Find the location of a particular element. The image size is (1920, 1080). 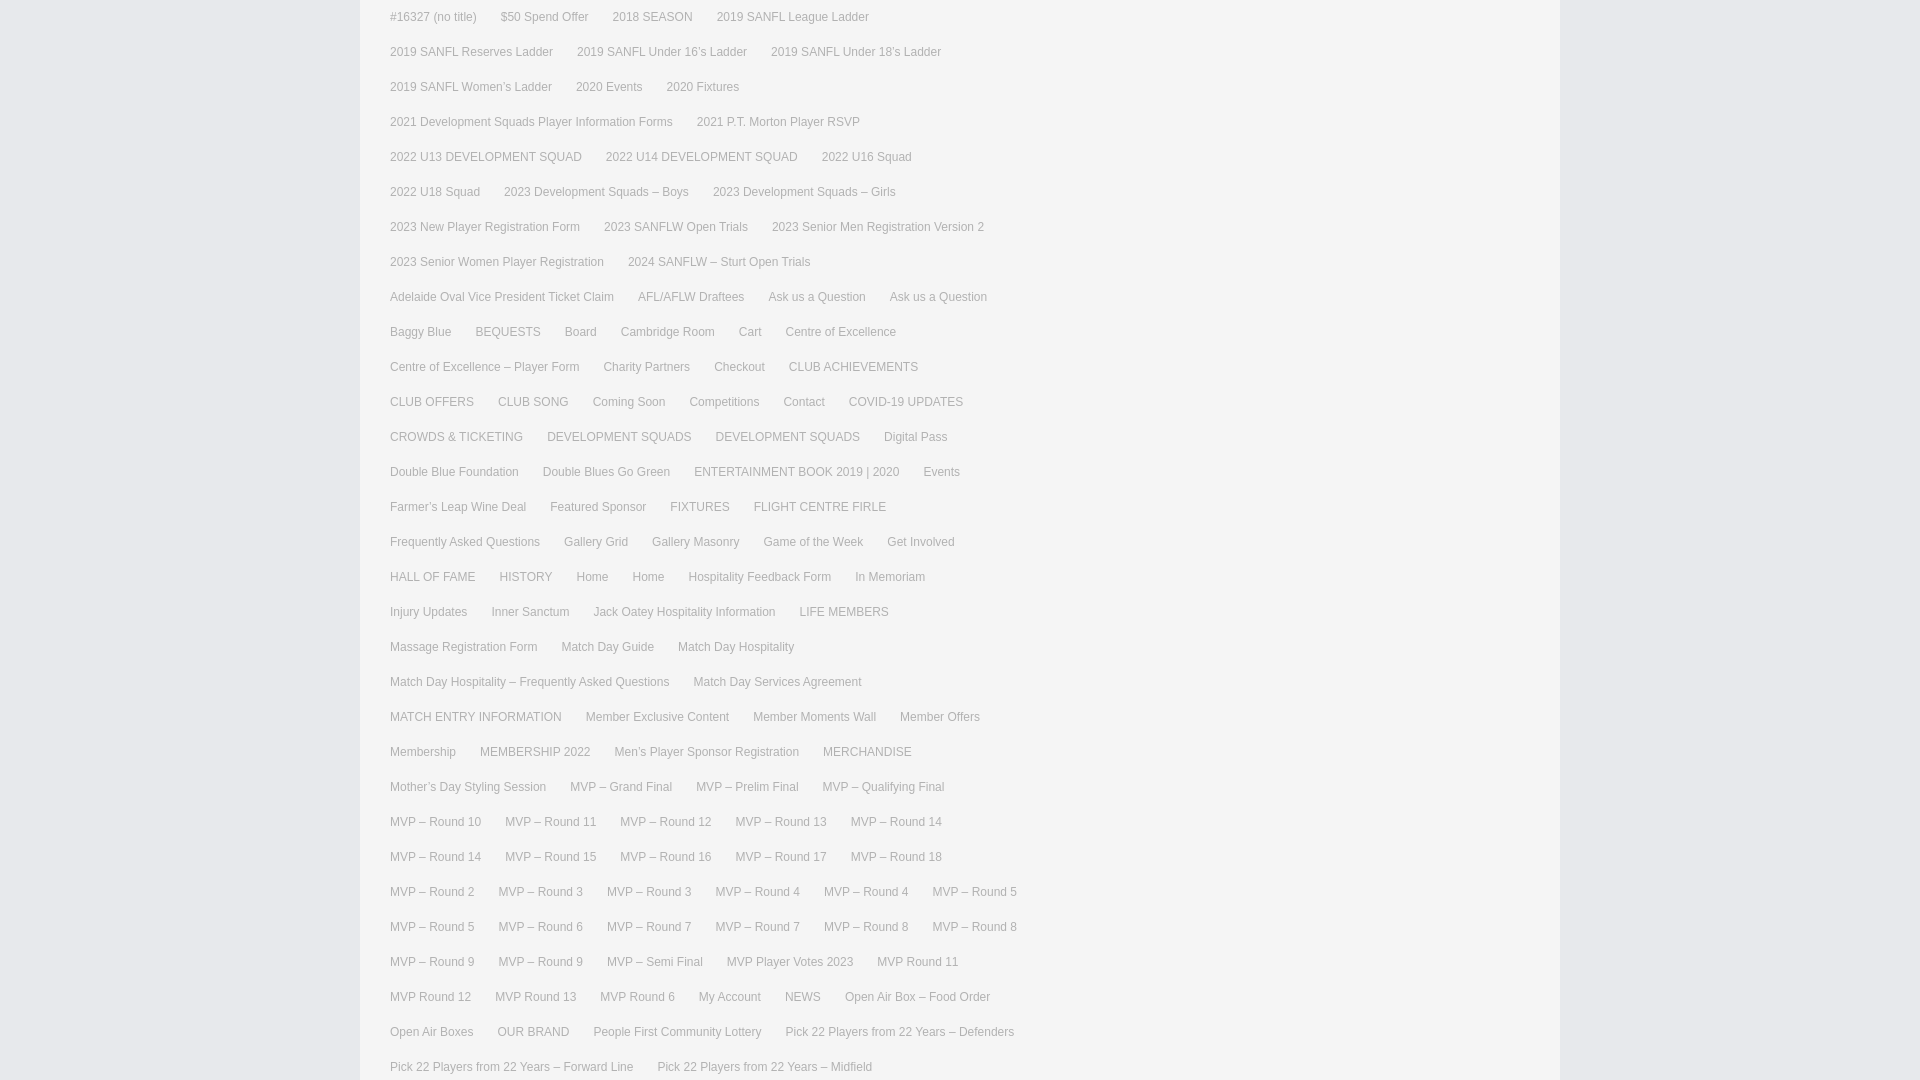

2020 Fixtures is located at coordinates (702, 87).